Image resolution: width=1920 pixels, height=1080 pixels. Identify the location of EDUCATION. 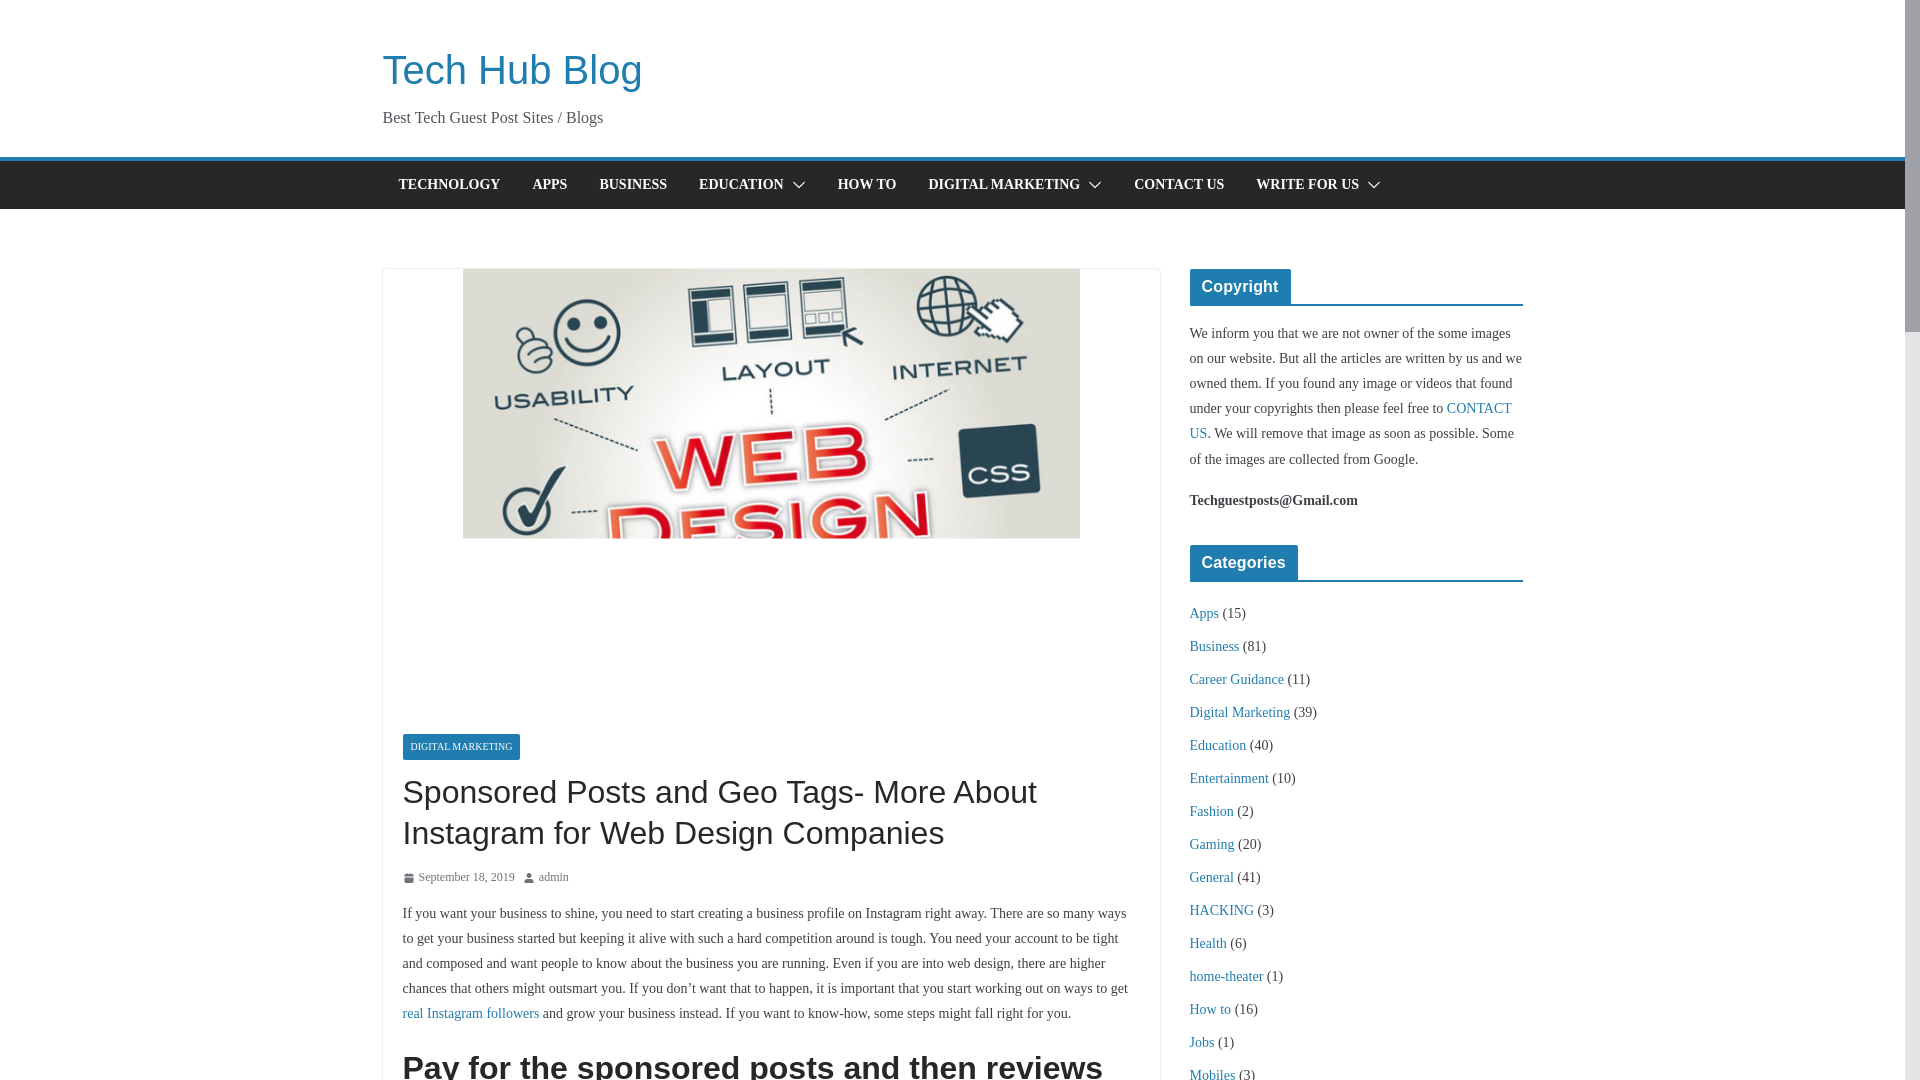
(740, 184).